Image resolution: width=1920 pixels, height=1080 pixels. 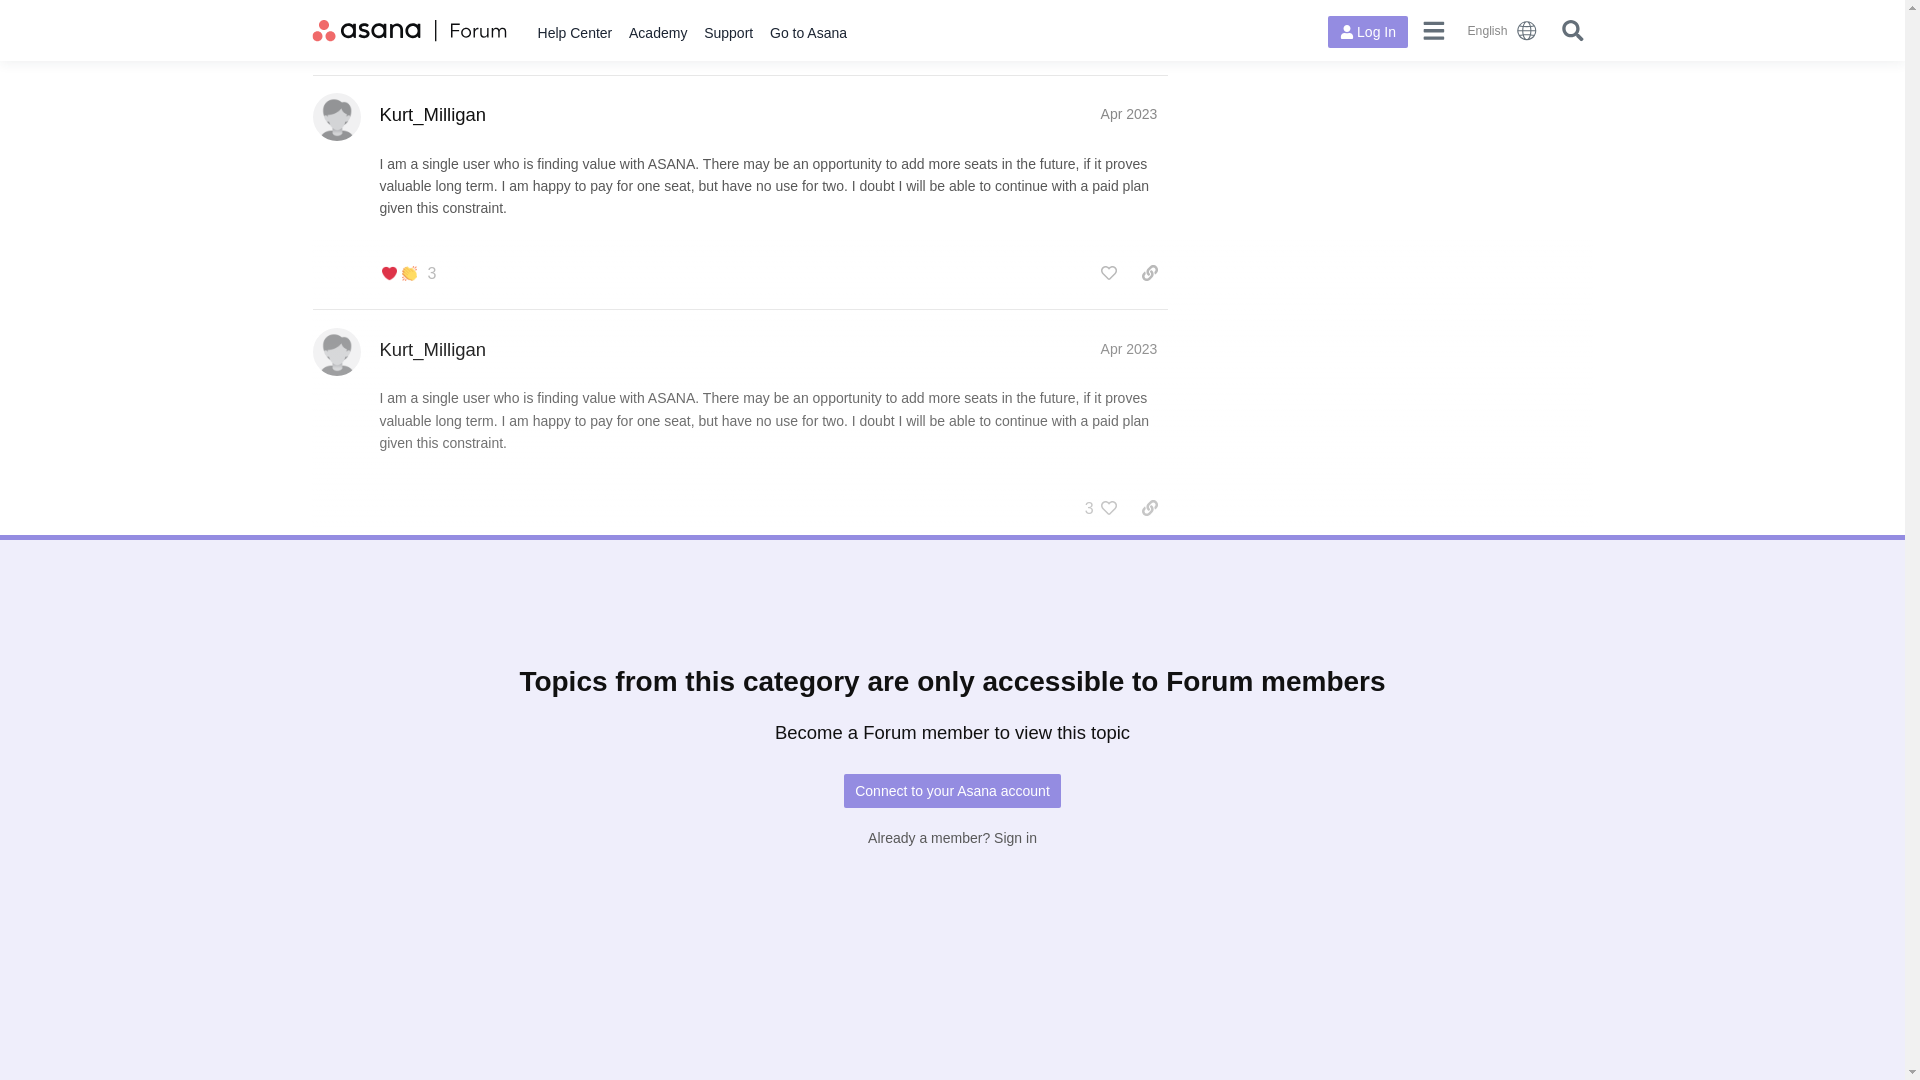 What do you see at coordinates (658, 33) in the screenshot?
I see `Academy` at bounding box center [658, 33].